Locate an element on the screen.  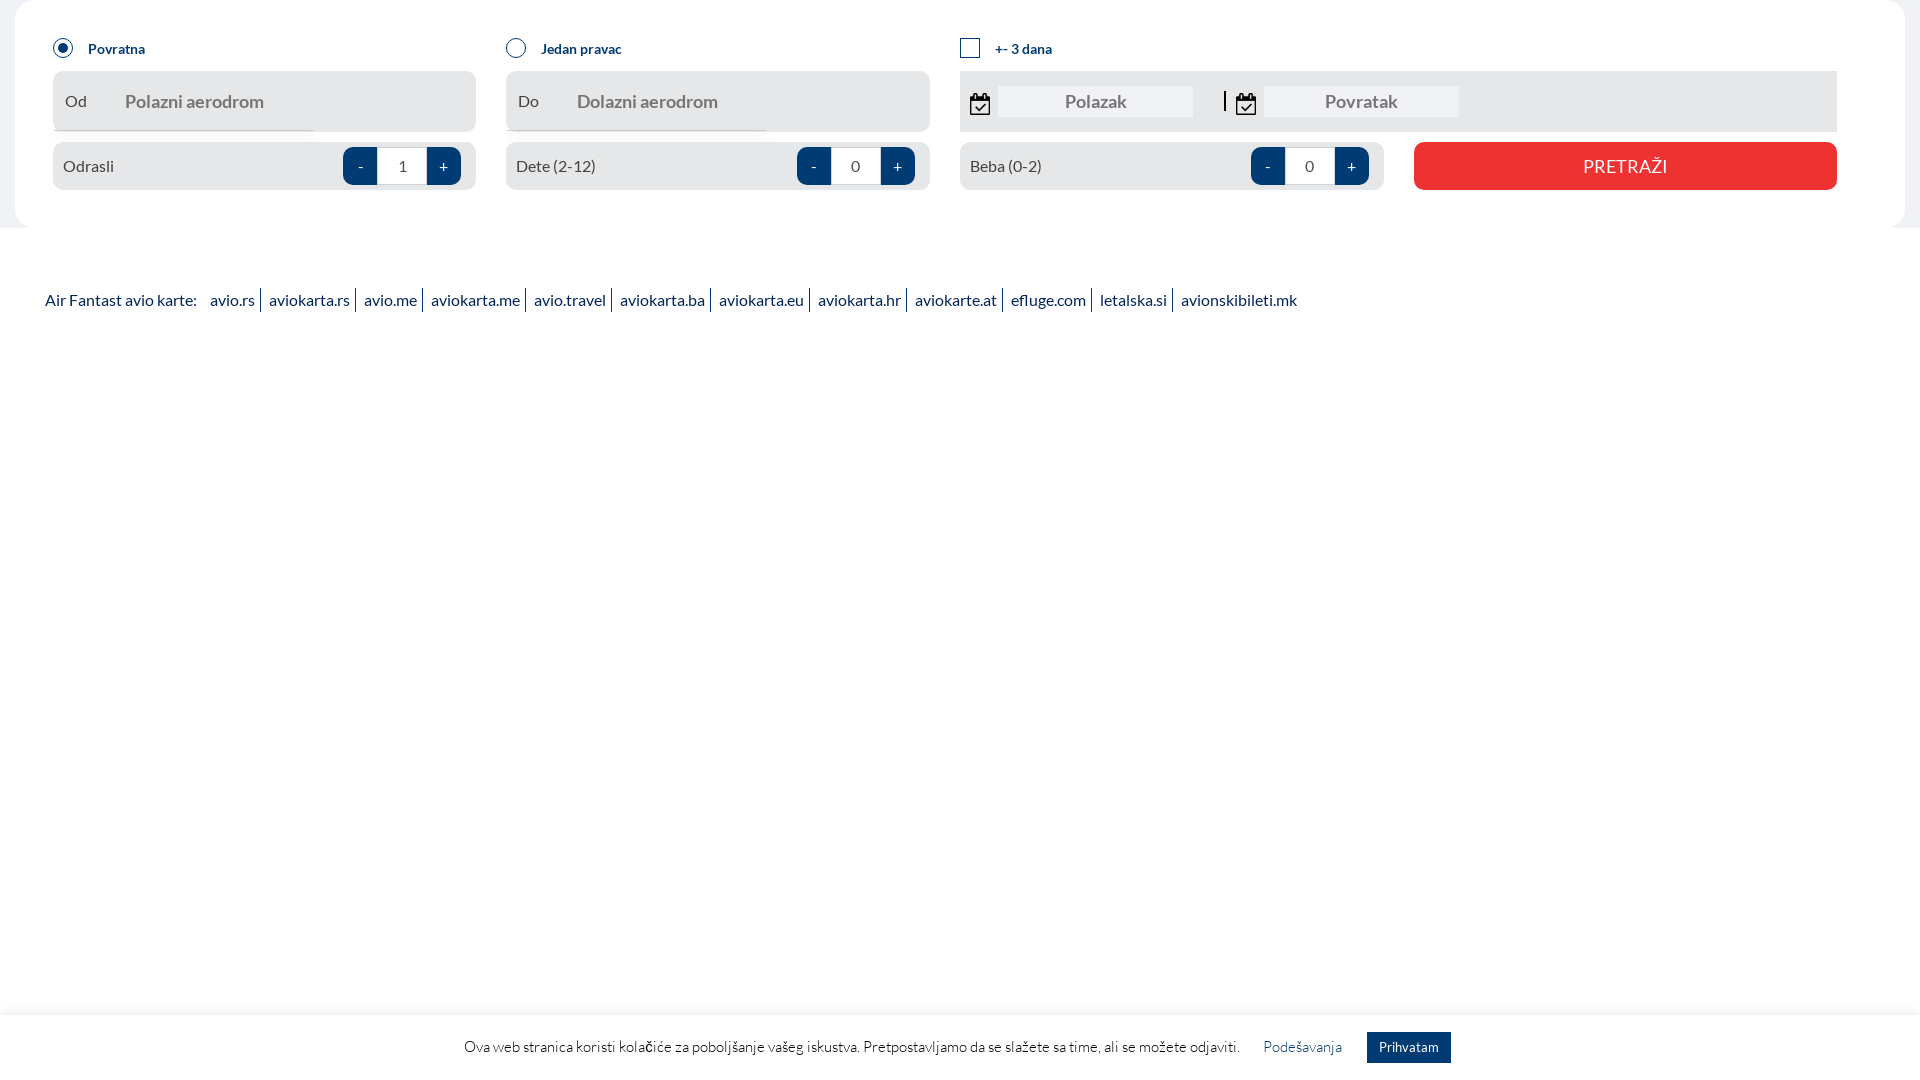
Air Fantast avio karte: is located at coordinates (121, 300).